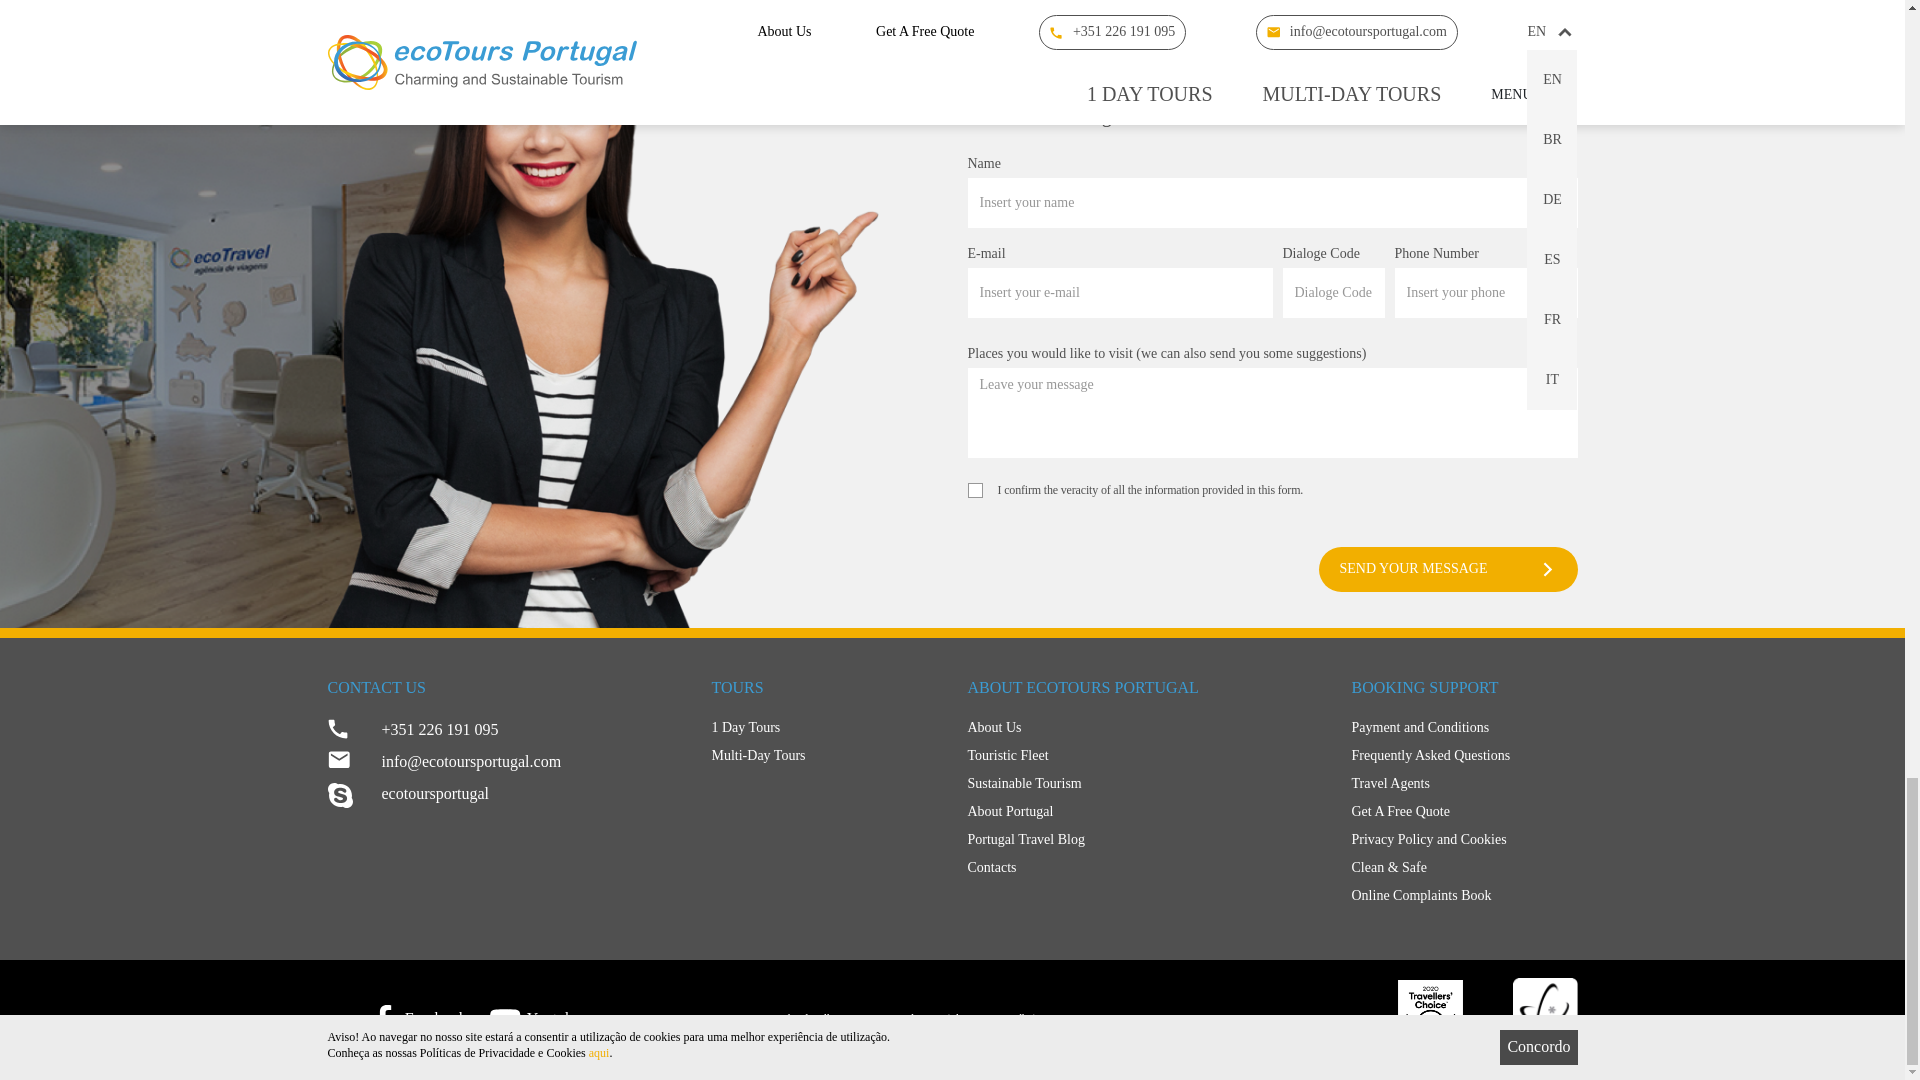 This screenshot has width=1920, height=1080. Describe the element at coordinates (825, 727) in the screenshot. I see `1 Day Tours` at that location.